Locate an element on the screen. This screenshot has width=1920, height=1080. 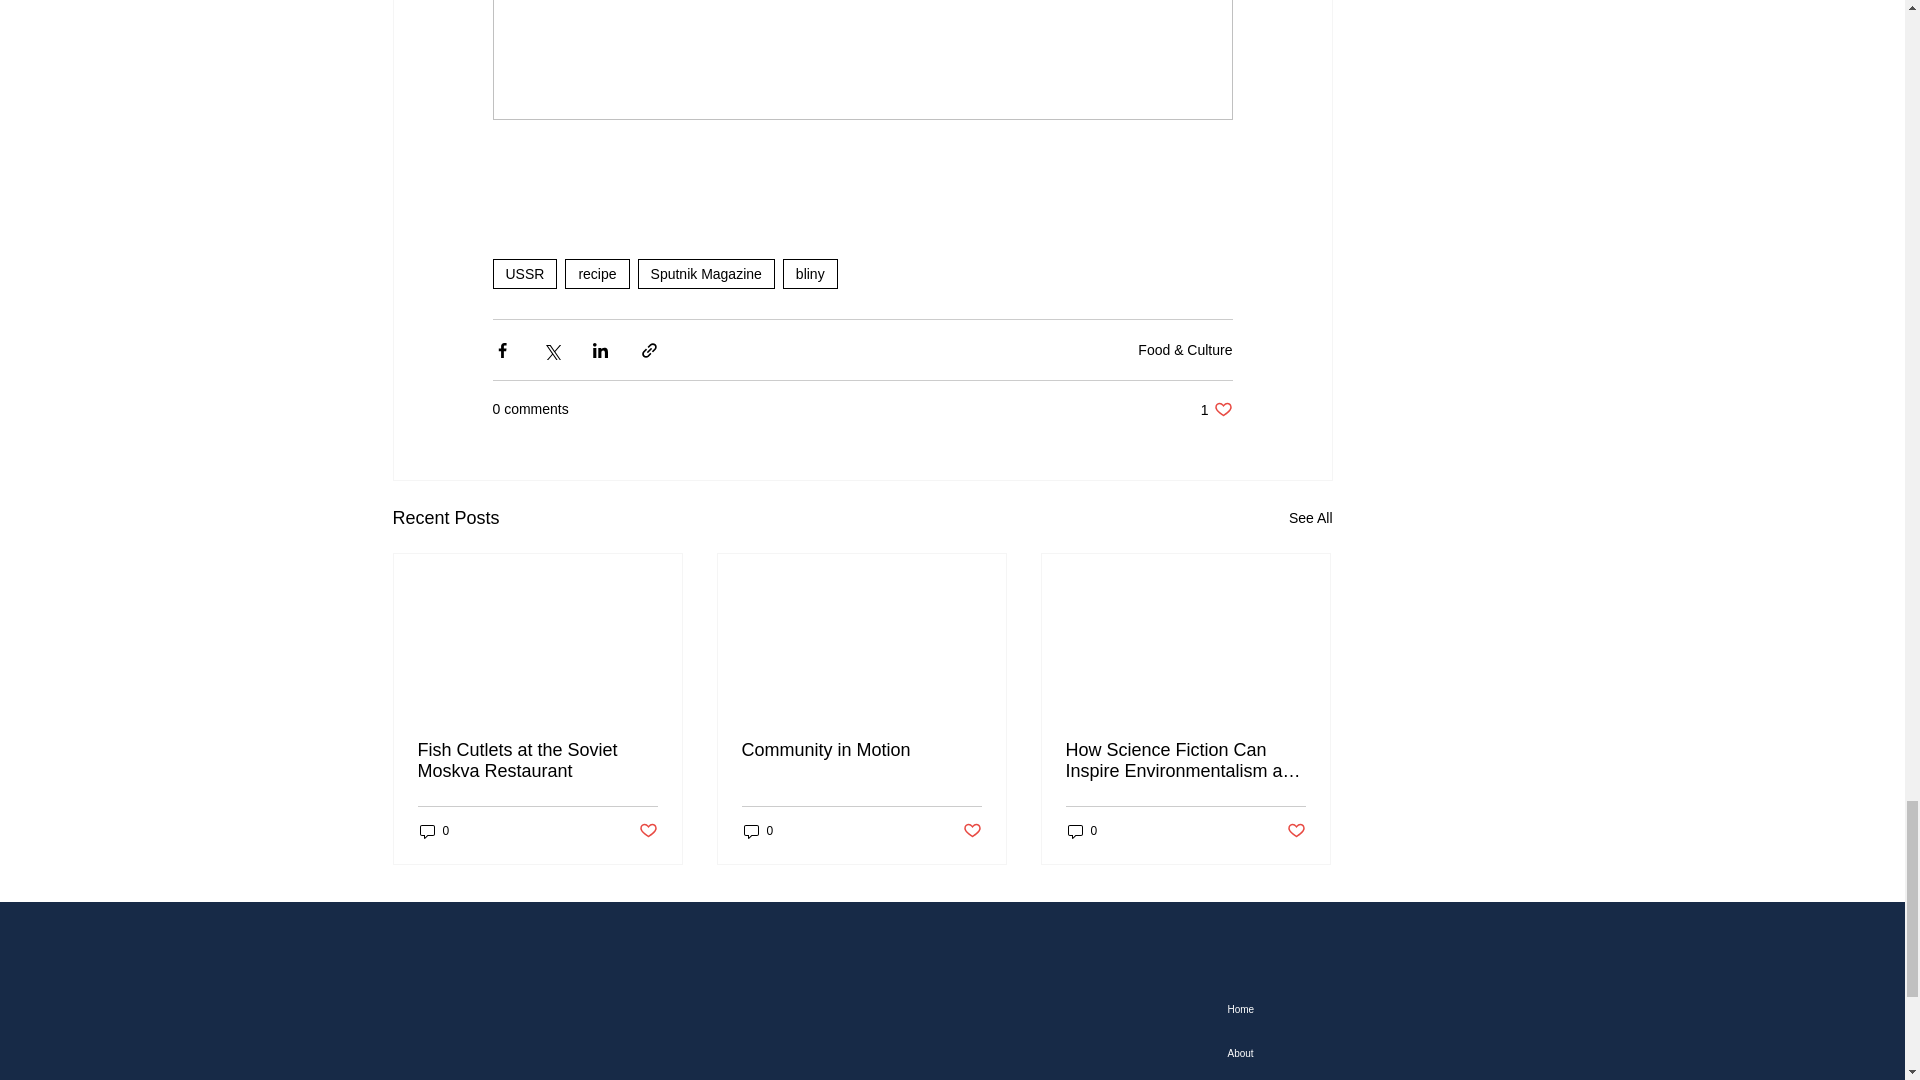
Fish Cutlets at the Soviet Moskva Restaurant is located at coordinates (538, 760).